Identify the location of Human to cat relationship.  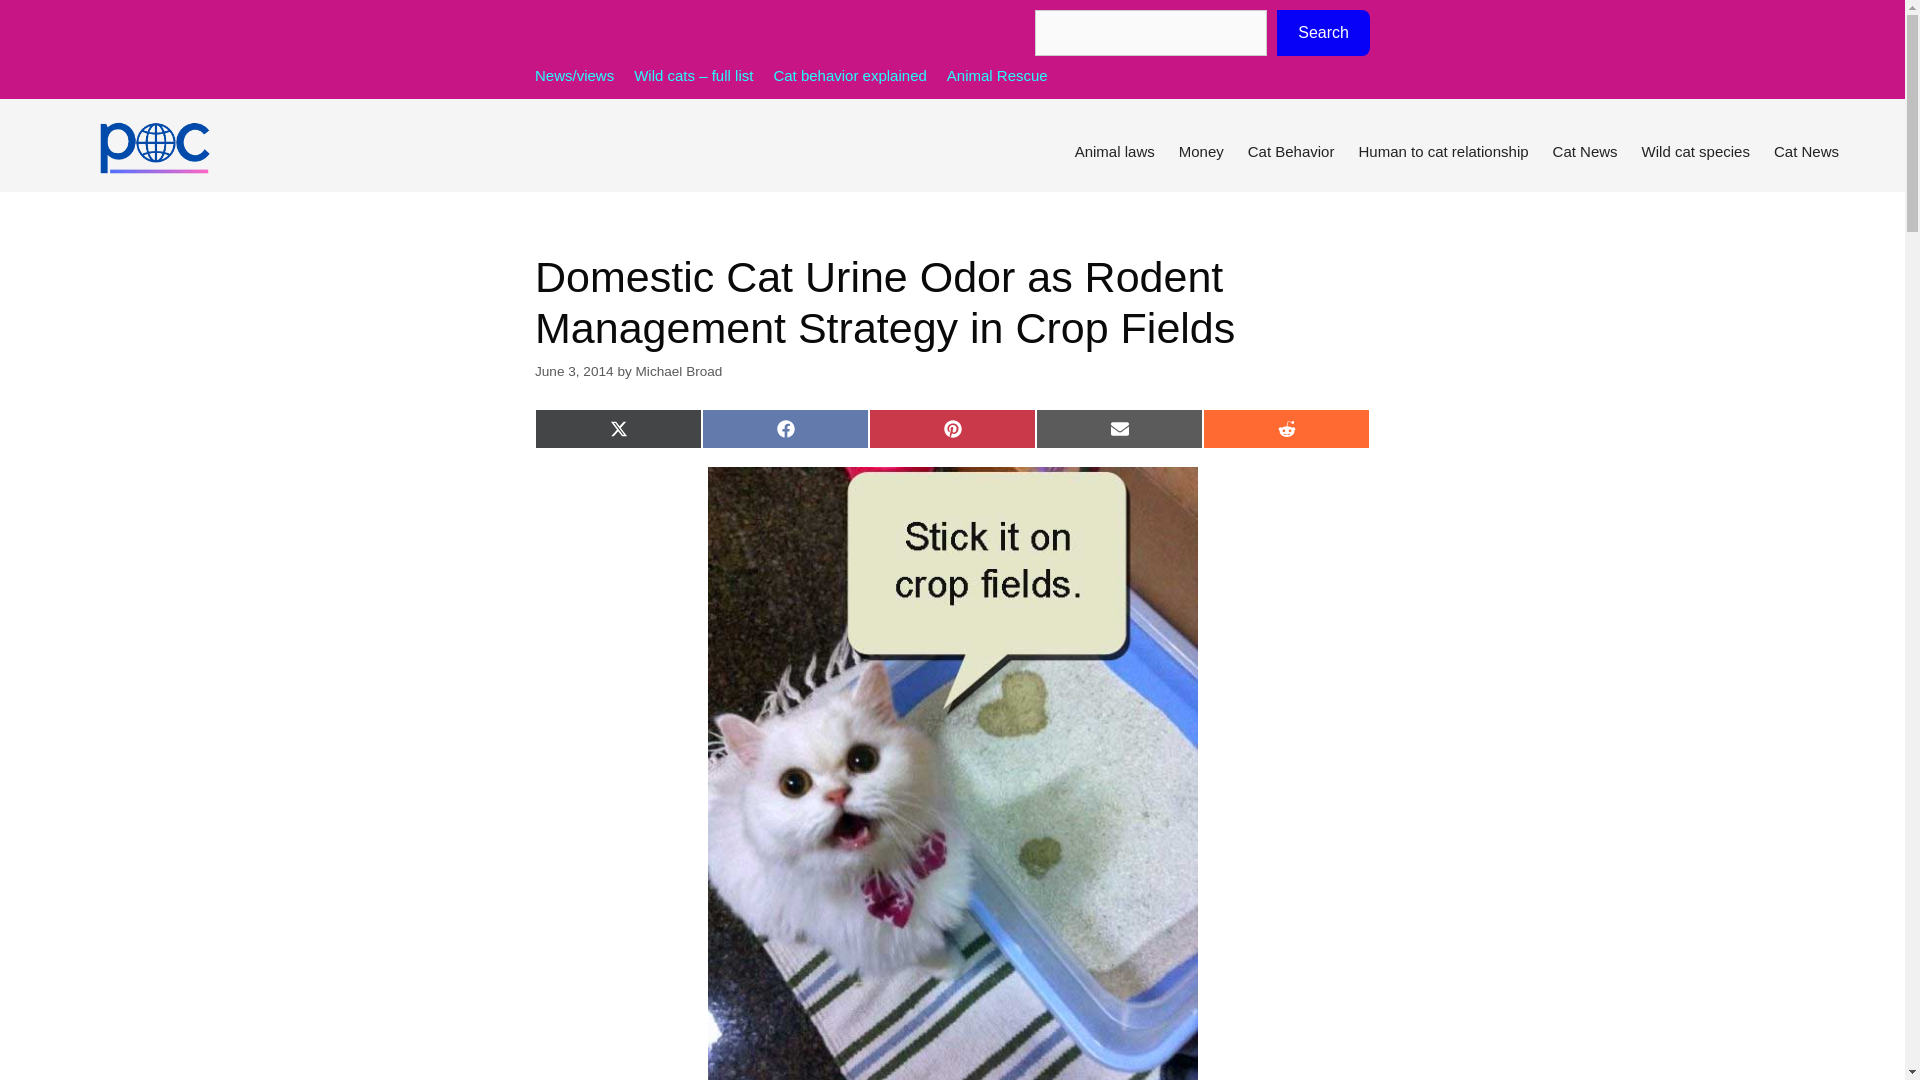
(1442, 152).